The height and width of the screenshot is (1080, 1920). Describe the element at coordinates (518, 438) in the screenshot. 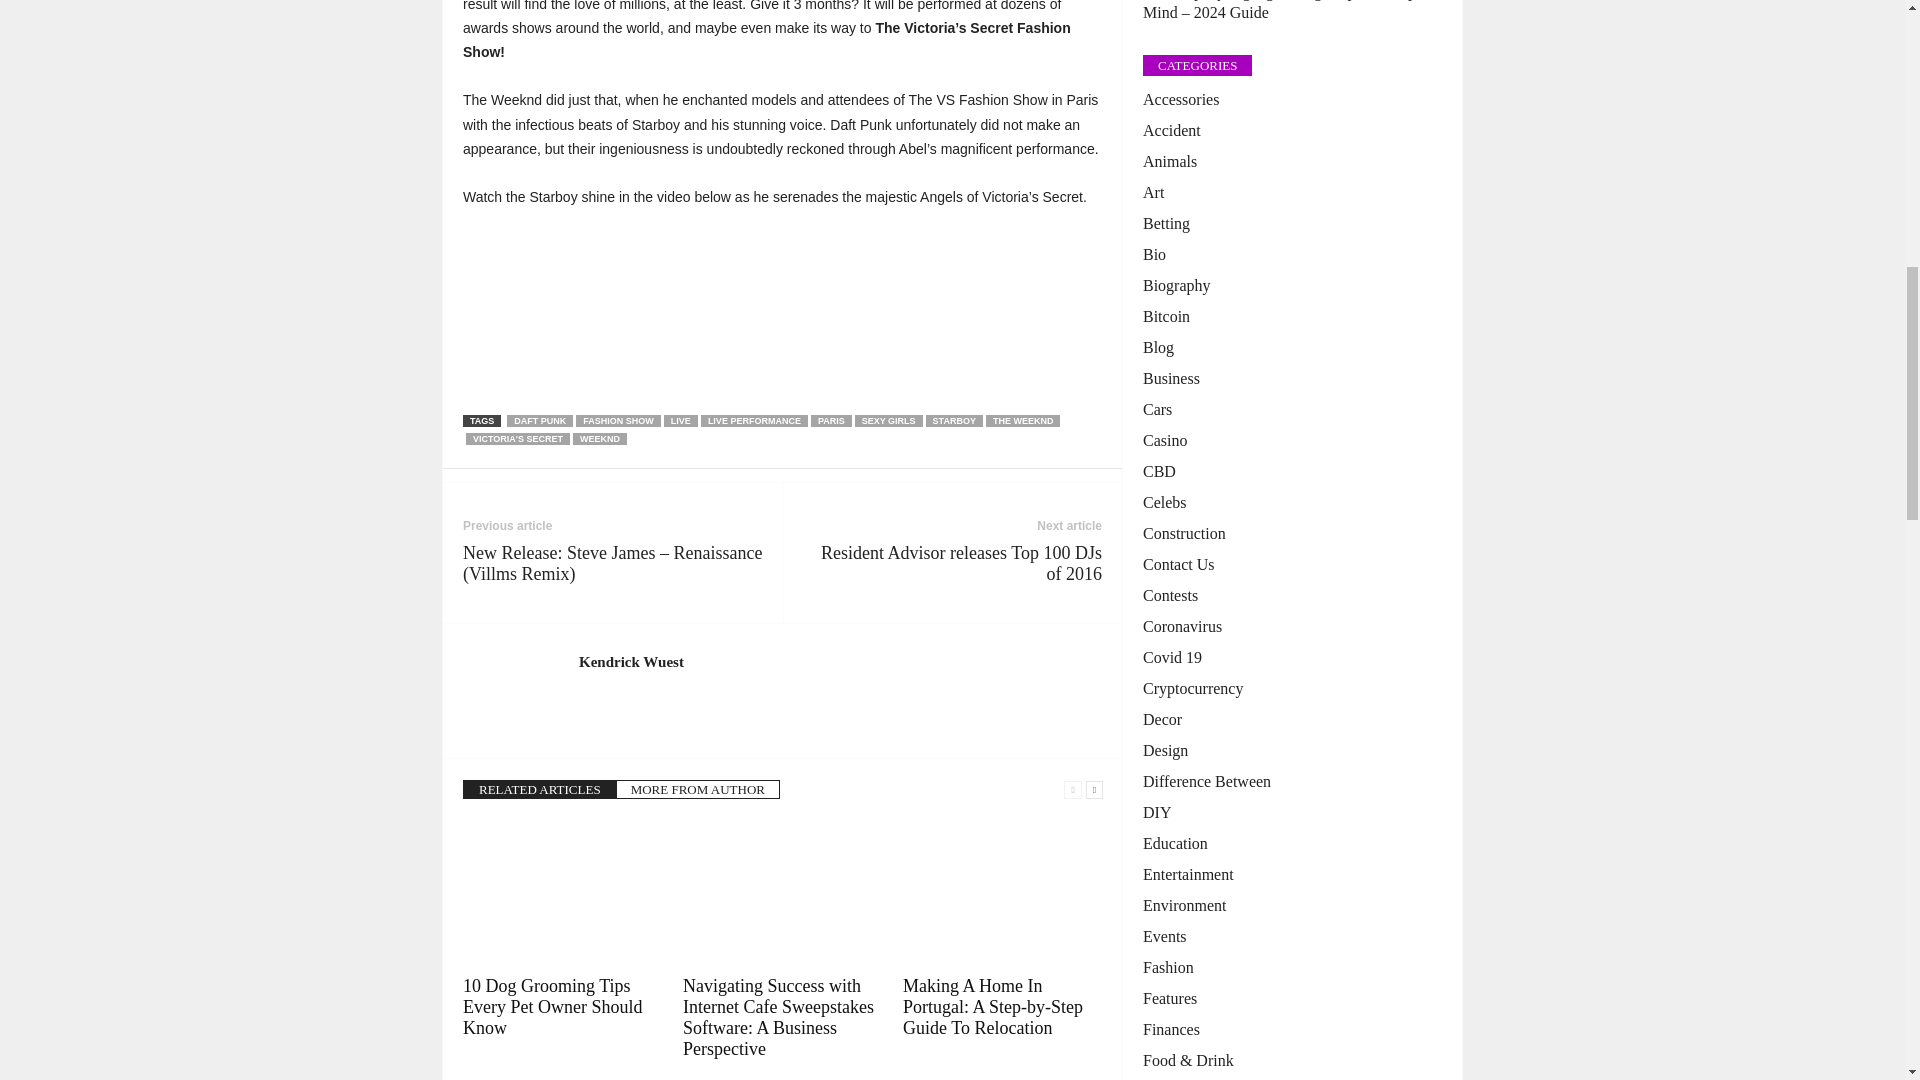

I see `VICTORIA'S SECRET` at that location.